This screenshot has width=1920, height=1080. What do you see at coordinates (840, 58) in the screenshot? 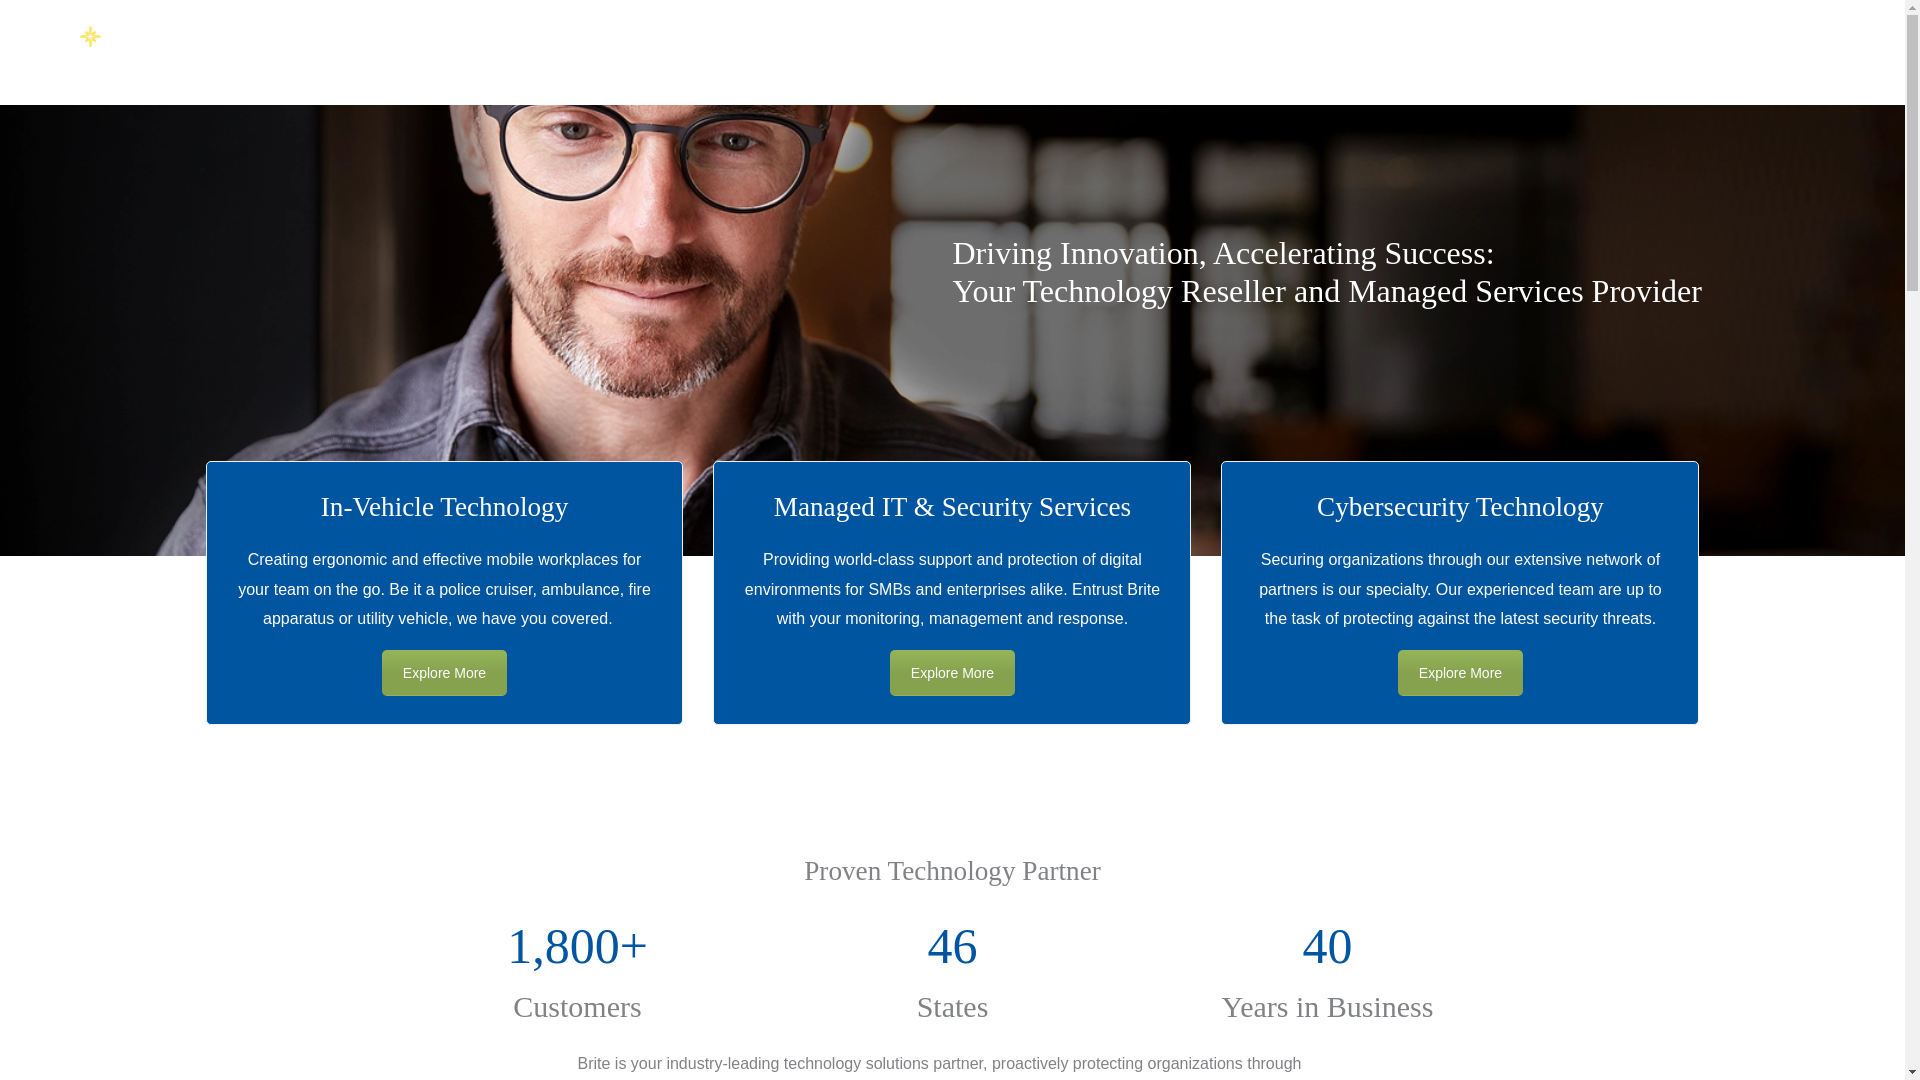
I see `Partners` at bounding box center [840, 58].